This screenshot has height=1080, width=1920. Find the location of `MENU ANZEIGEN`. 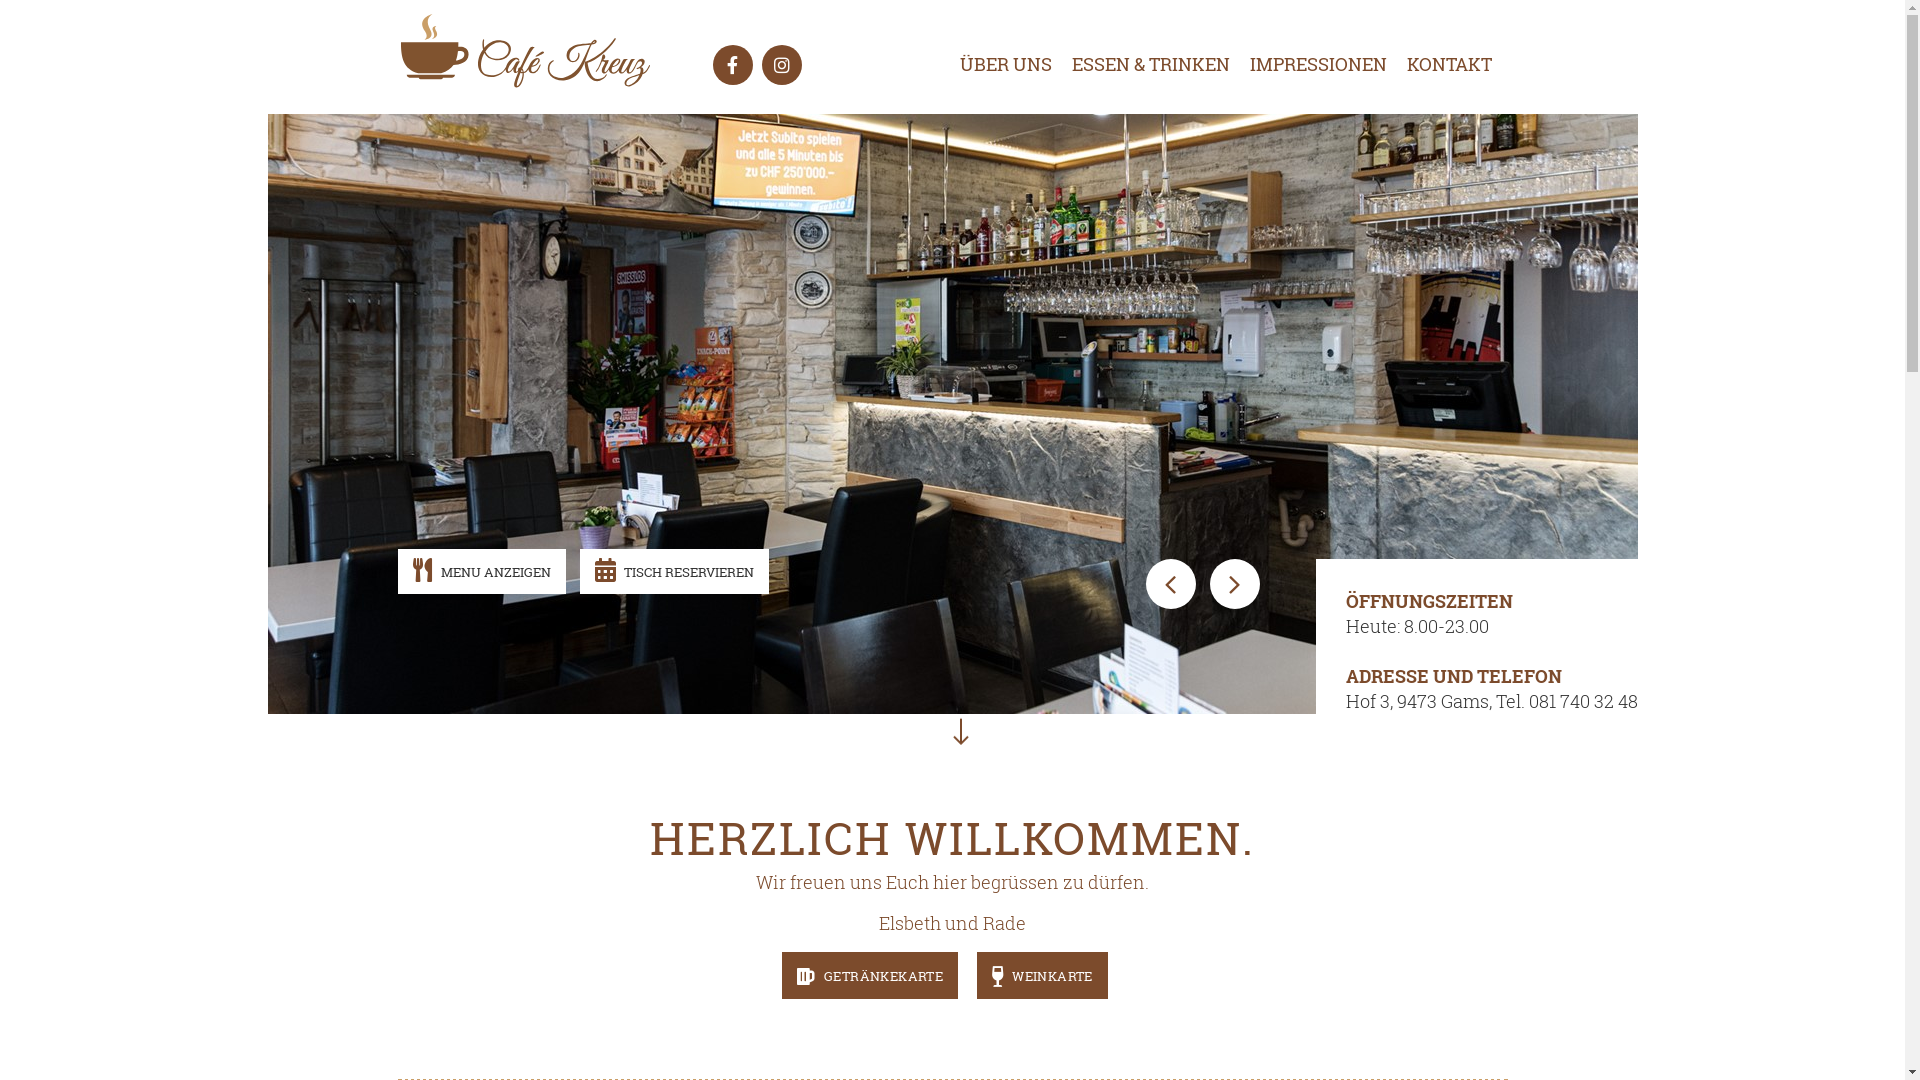

MENU ANZEIGEN is located at coordinates (482, 572).